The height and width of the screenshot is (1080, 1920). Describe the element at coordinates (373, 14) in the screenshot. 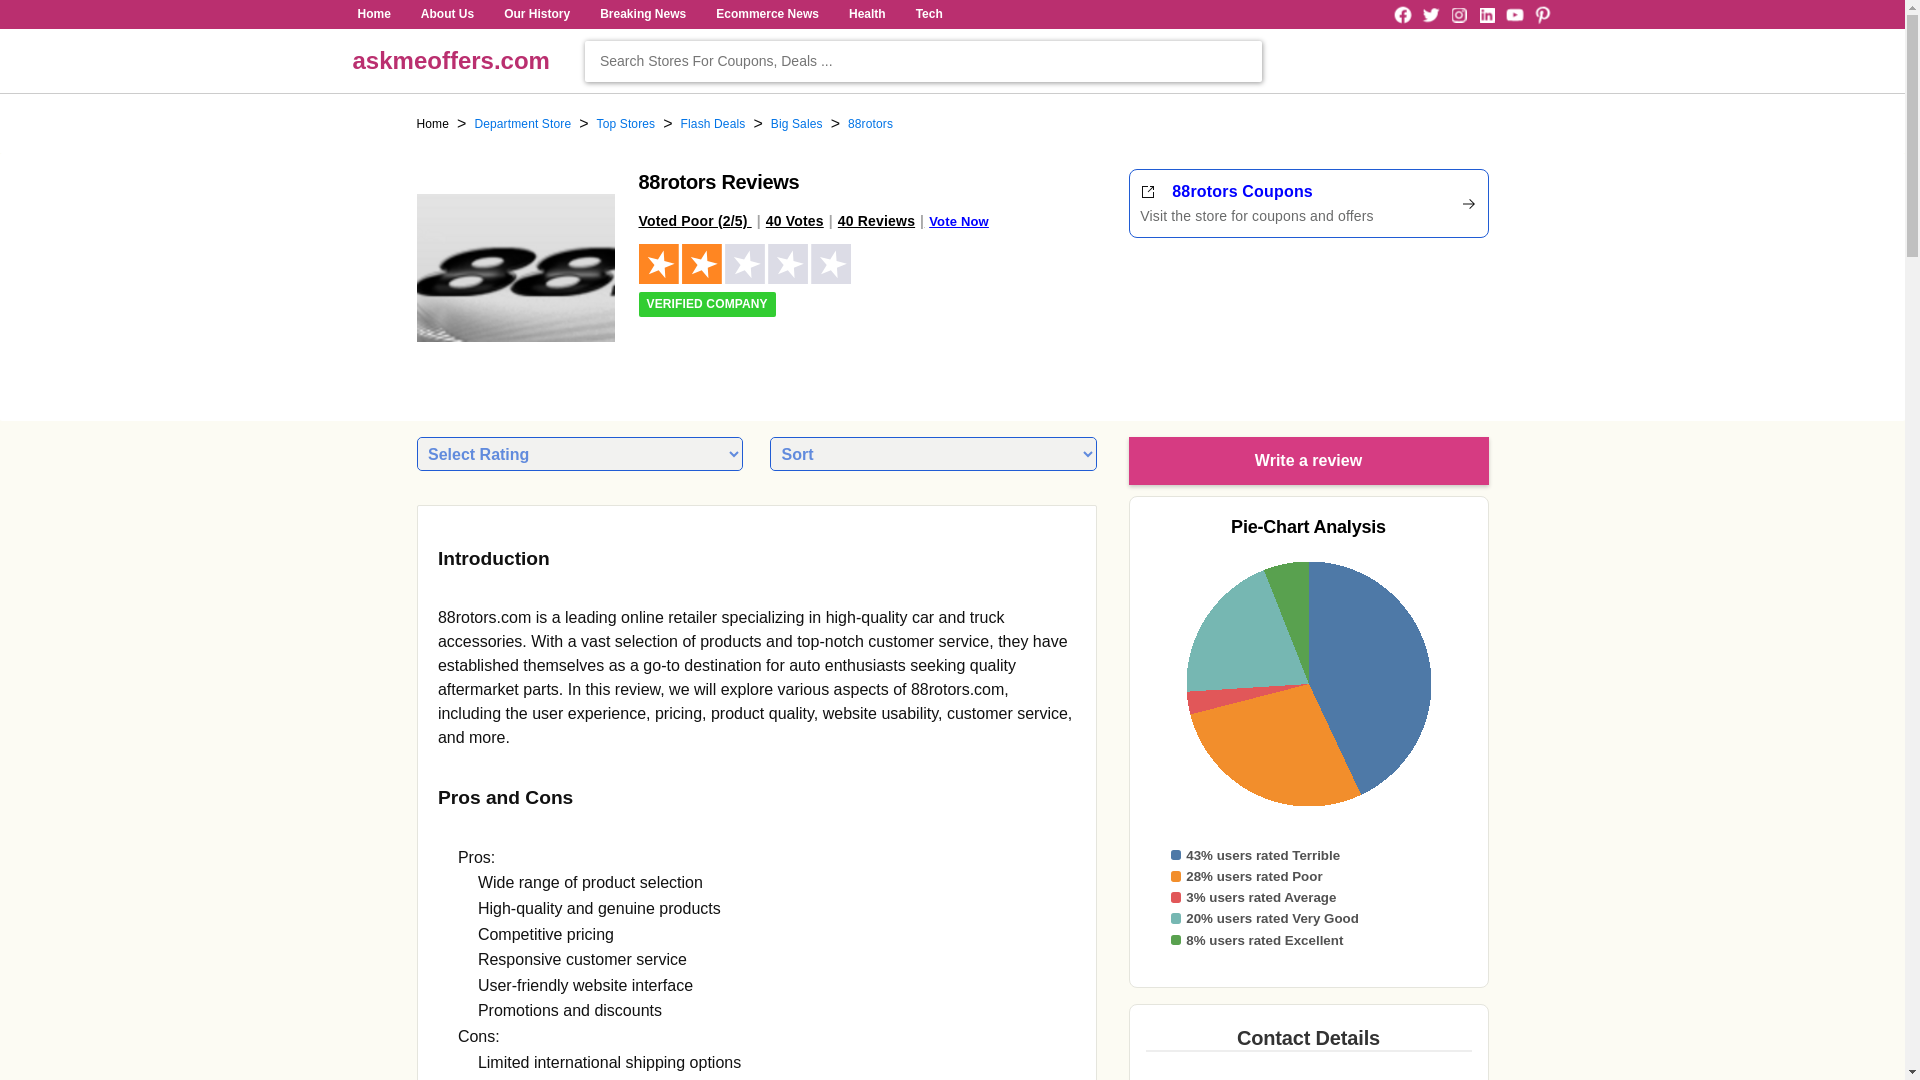

I see `Home` at that location.